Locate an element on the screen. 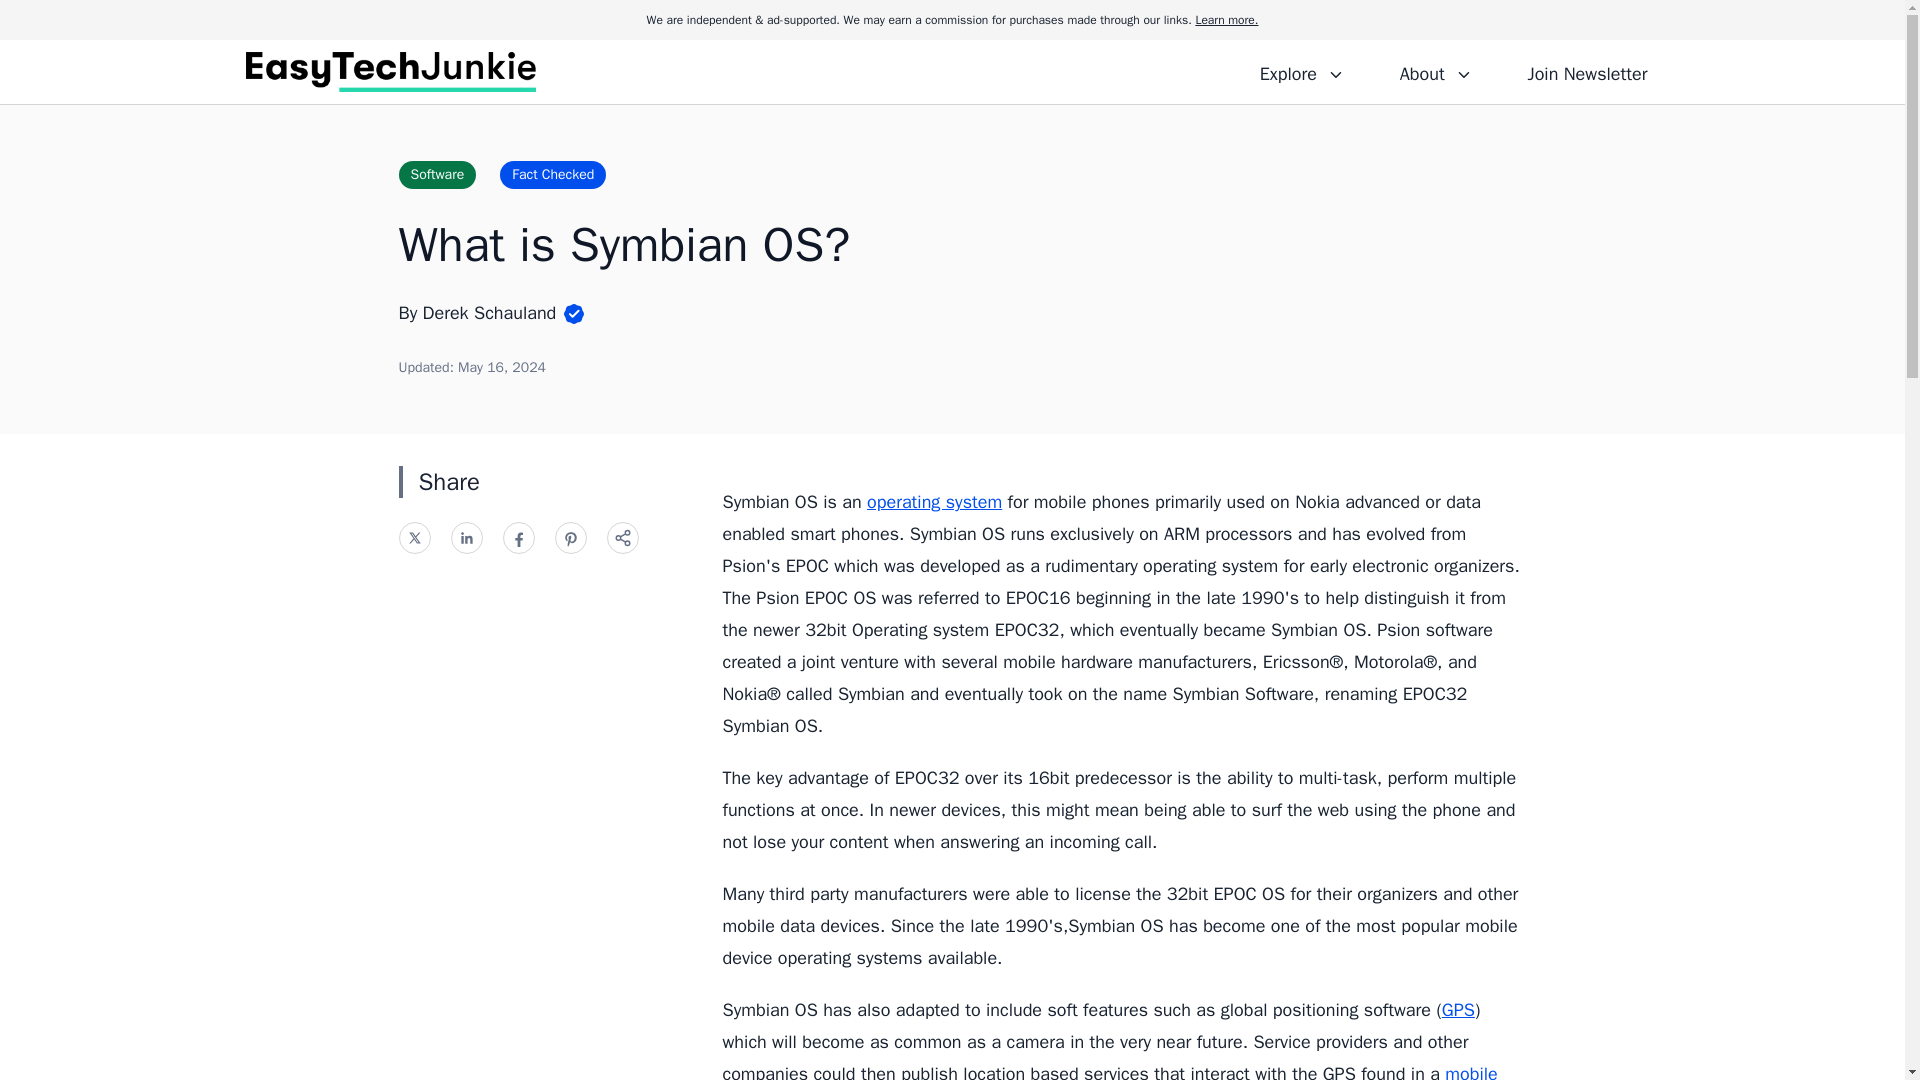 The height and width of the screenshot is (1080, 1920). Join Newsletter is located at coordinates (1586, 71).